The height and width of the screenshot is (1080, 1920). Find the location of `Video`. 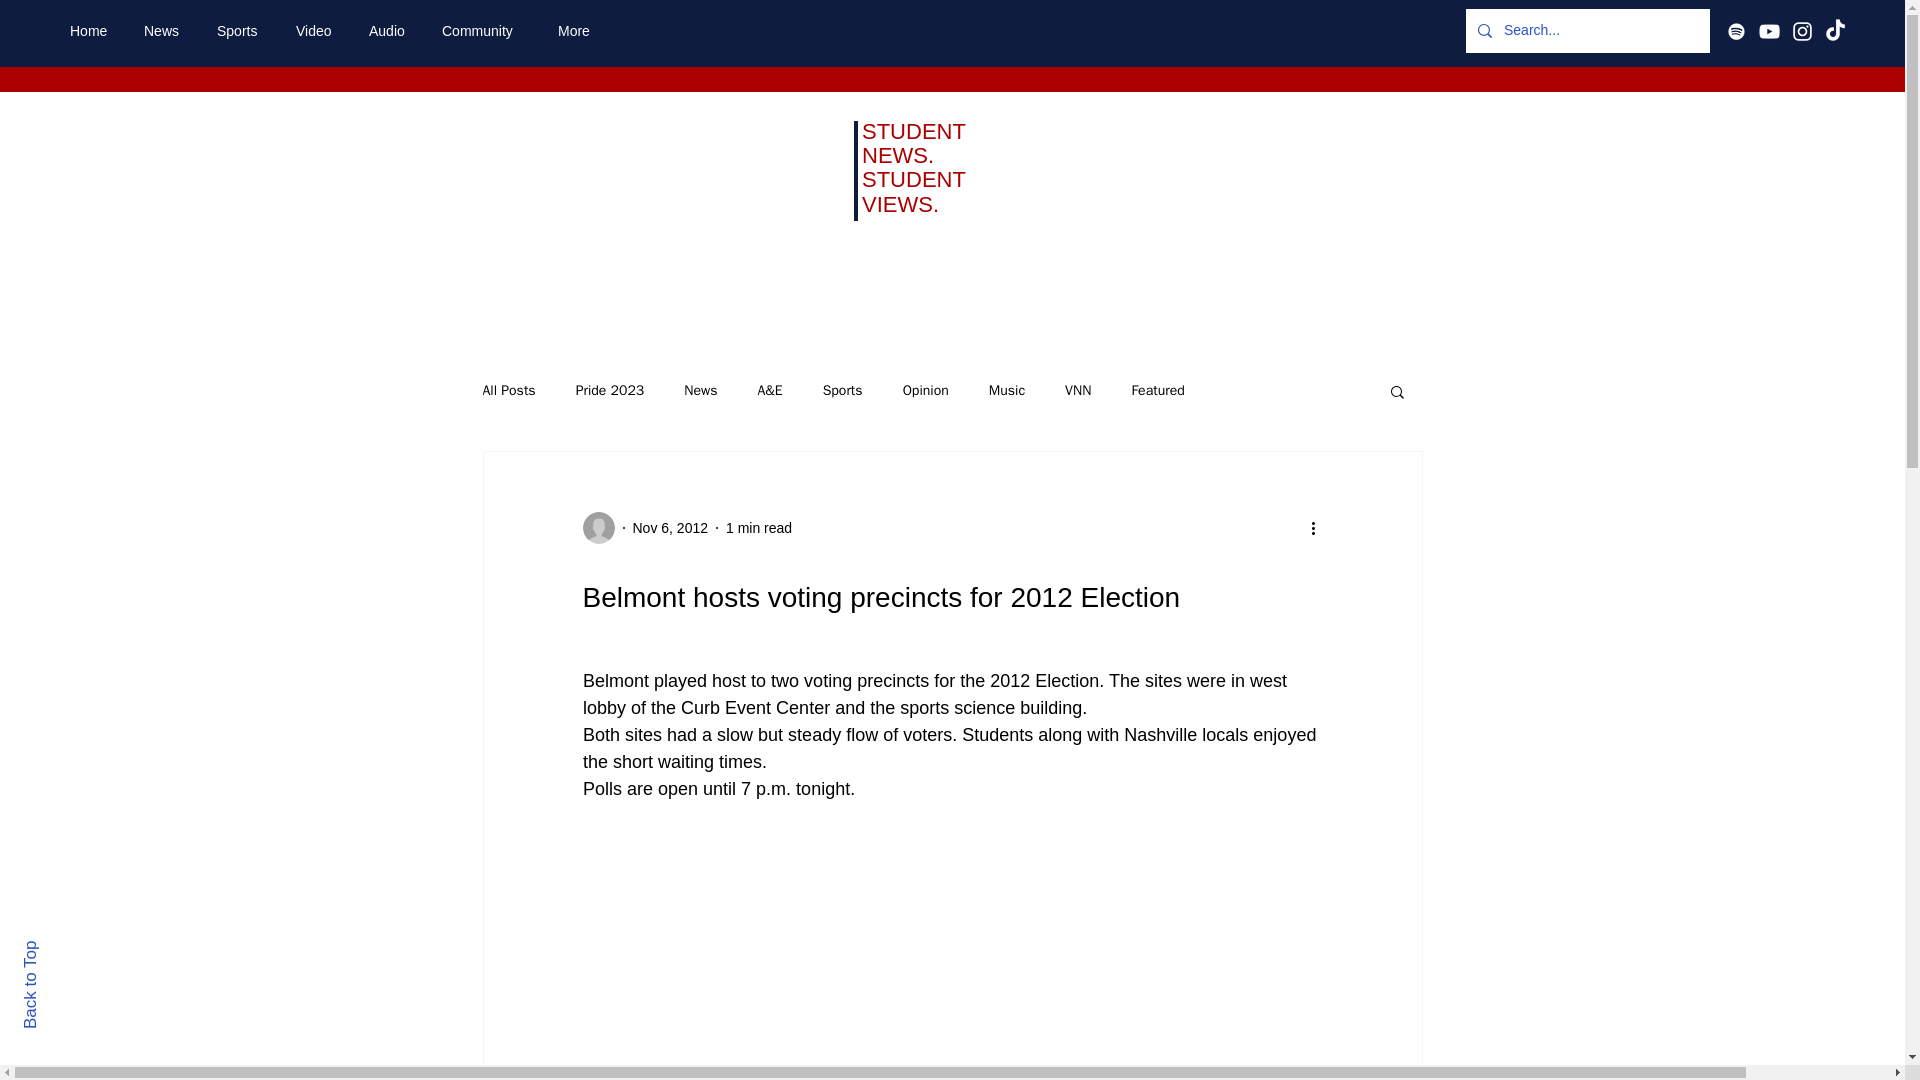

Video is located at coordinates (316, 31).